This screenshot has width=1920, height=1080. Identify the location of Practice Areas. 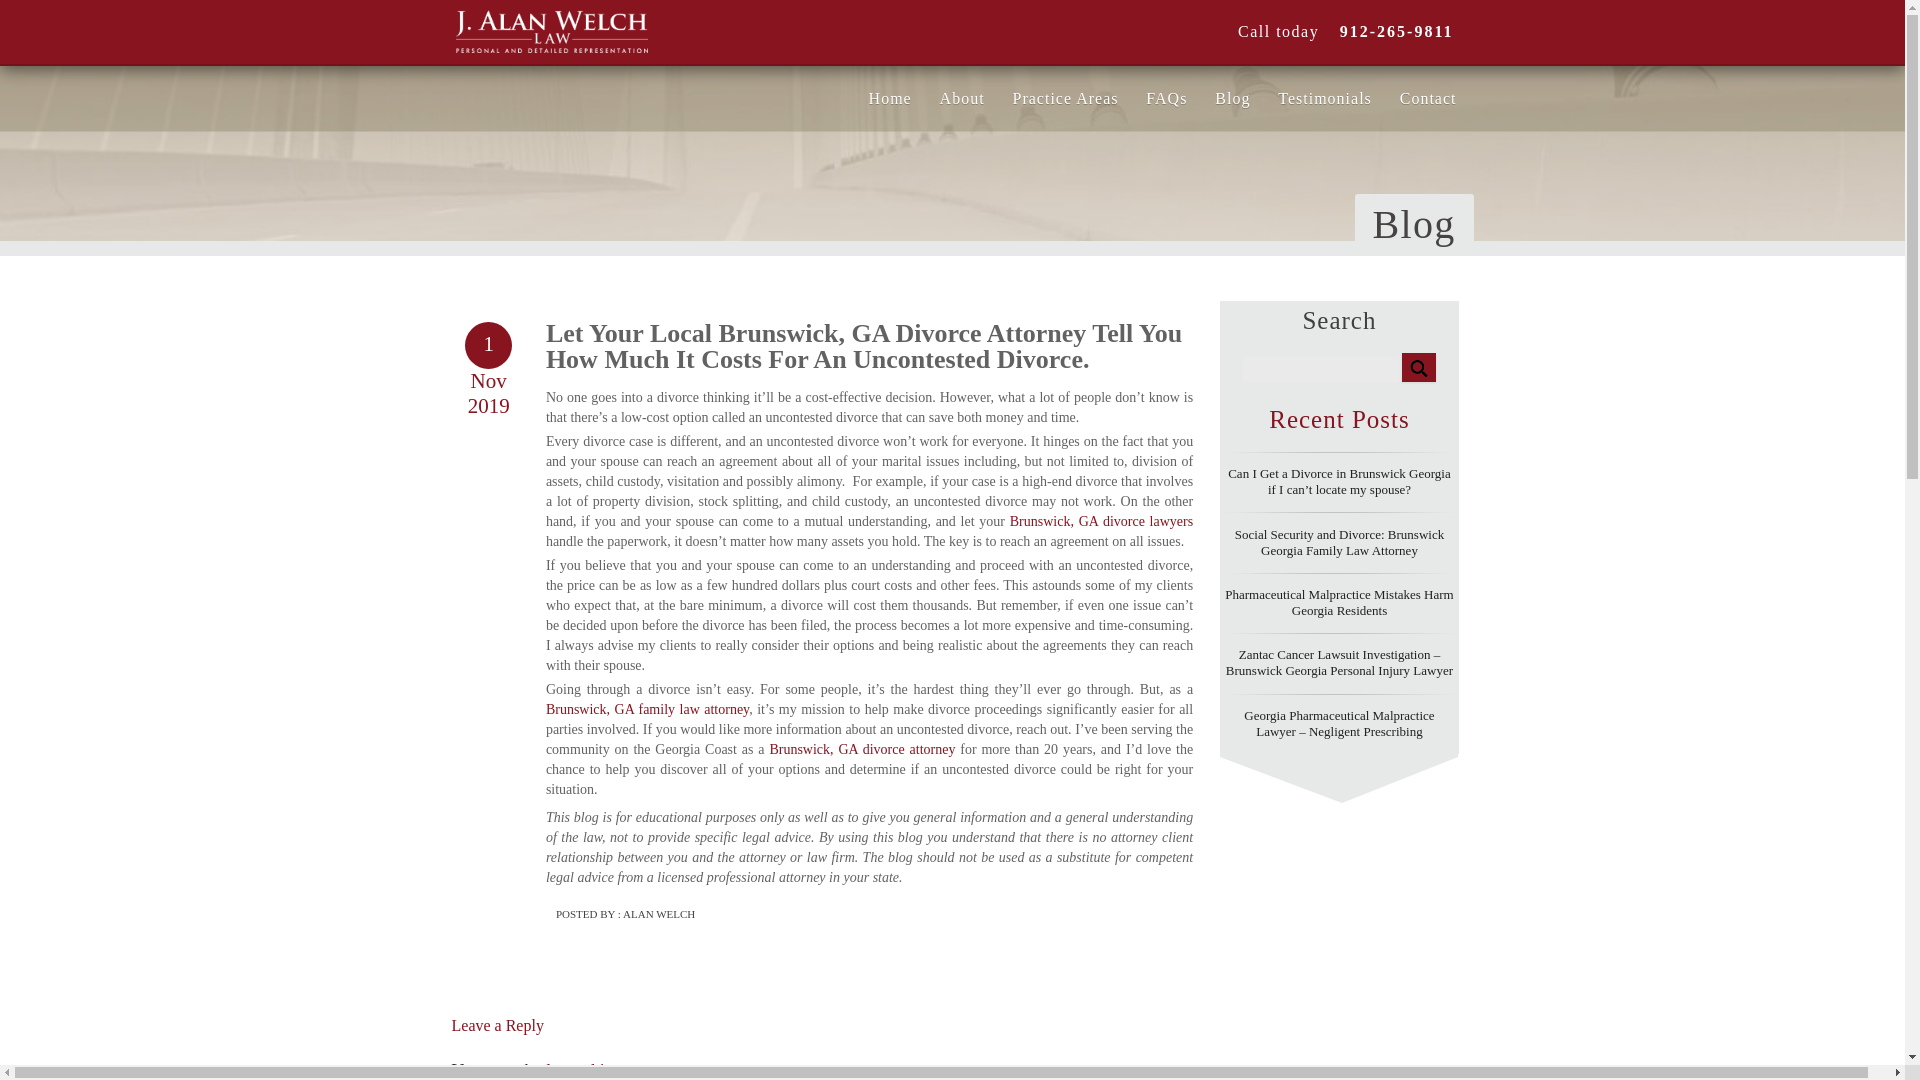
(1065, 98).